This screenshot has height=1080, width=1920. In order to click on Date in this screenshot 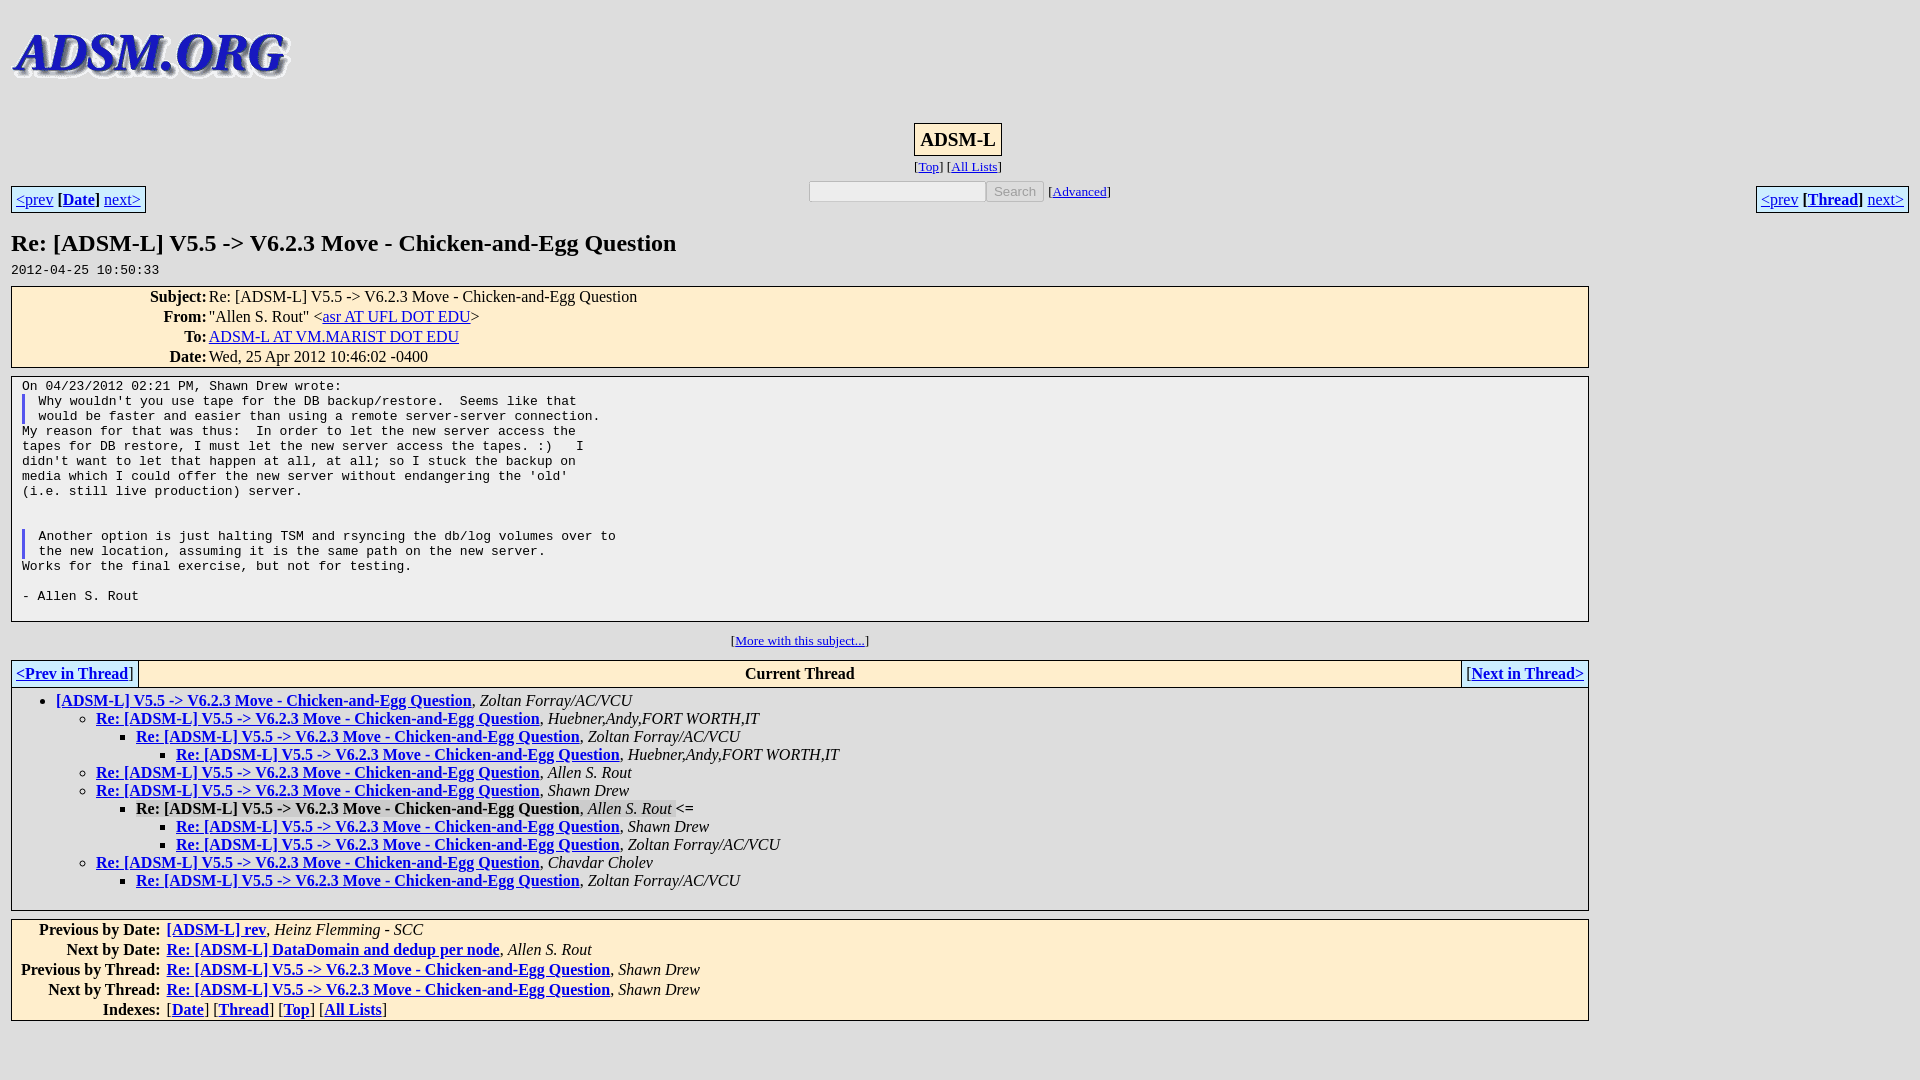, I will do `click(78, 198)`.